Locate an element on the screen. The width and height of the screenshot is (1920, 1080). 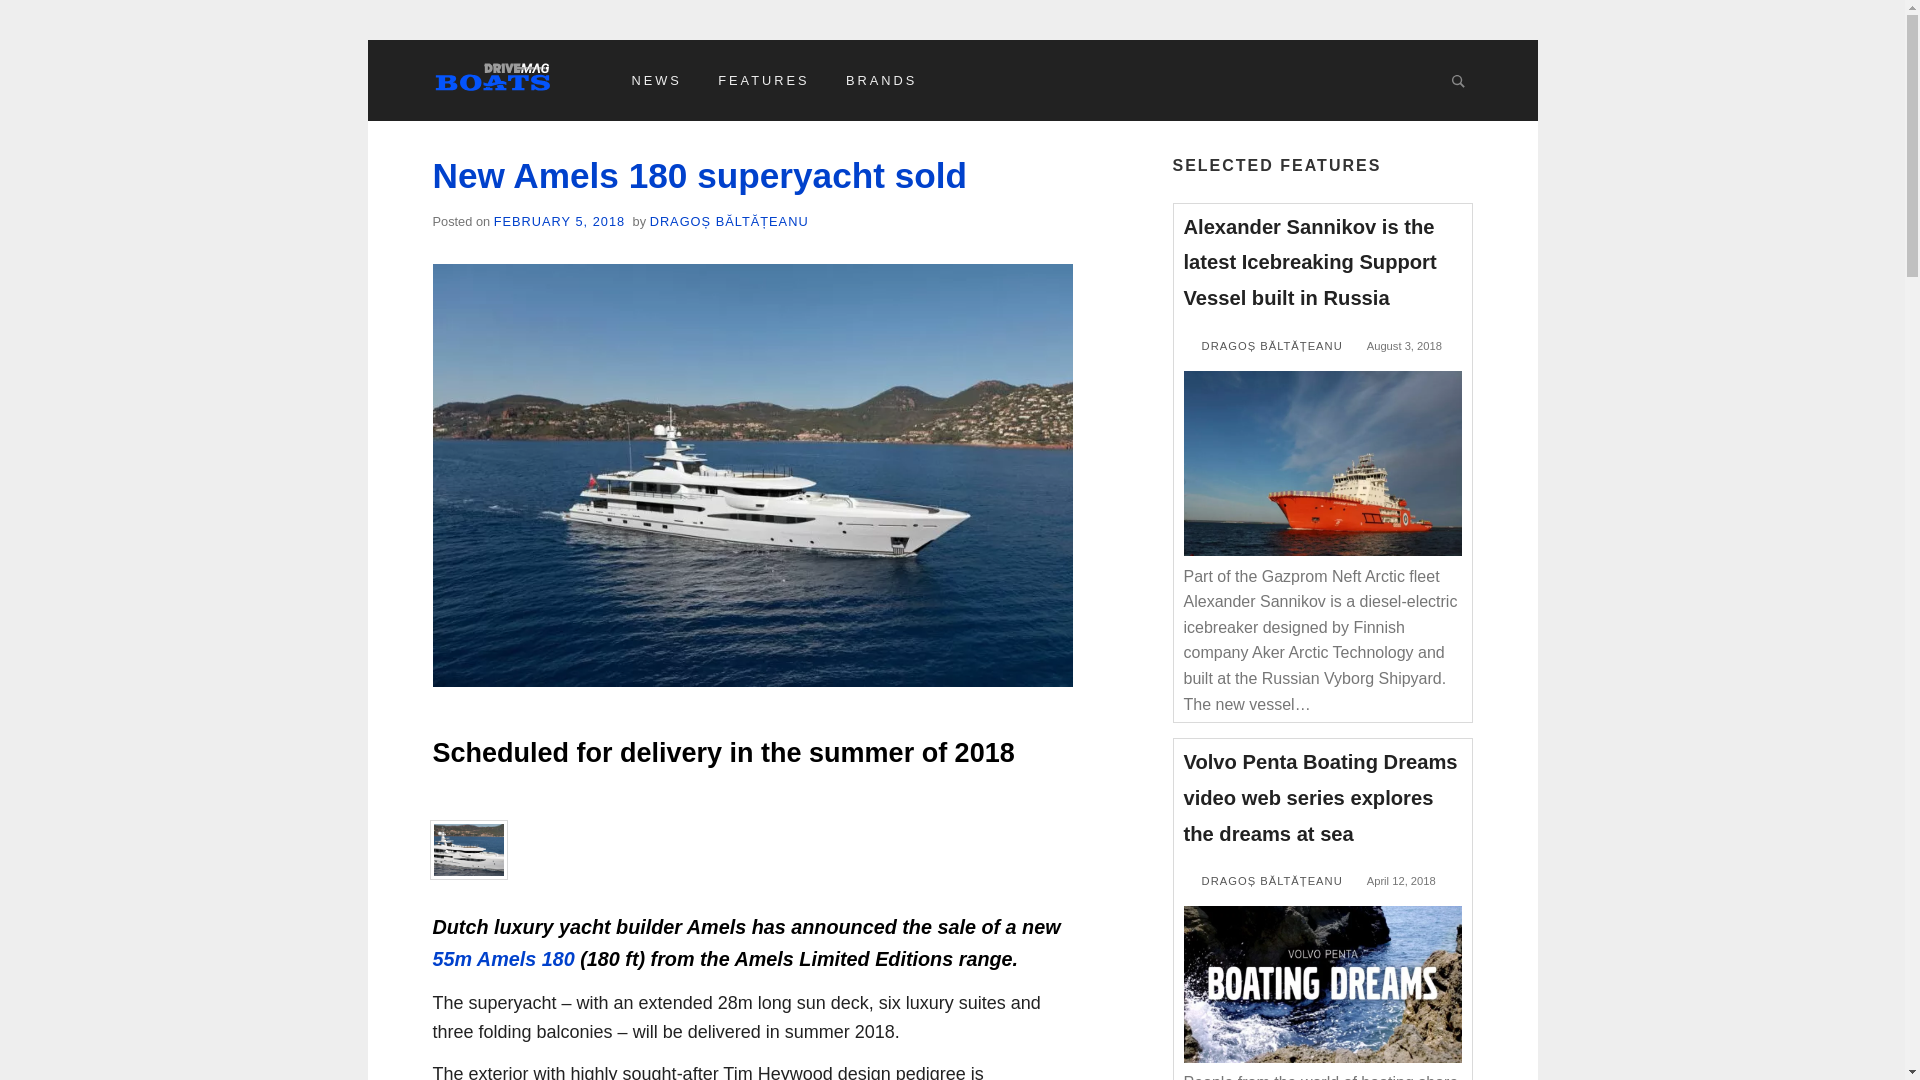
NEWS is located at coordinates (656, 80).